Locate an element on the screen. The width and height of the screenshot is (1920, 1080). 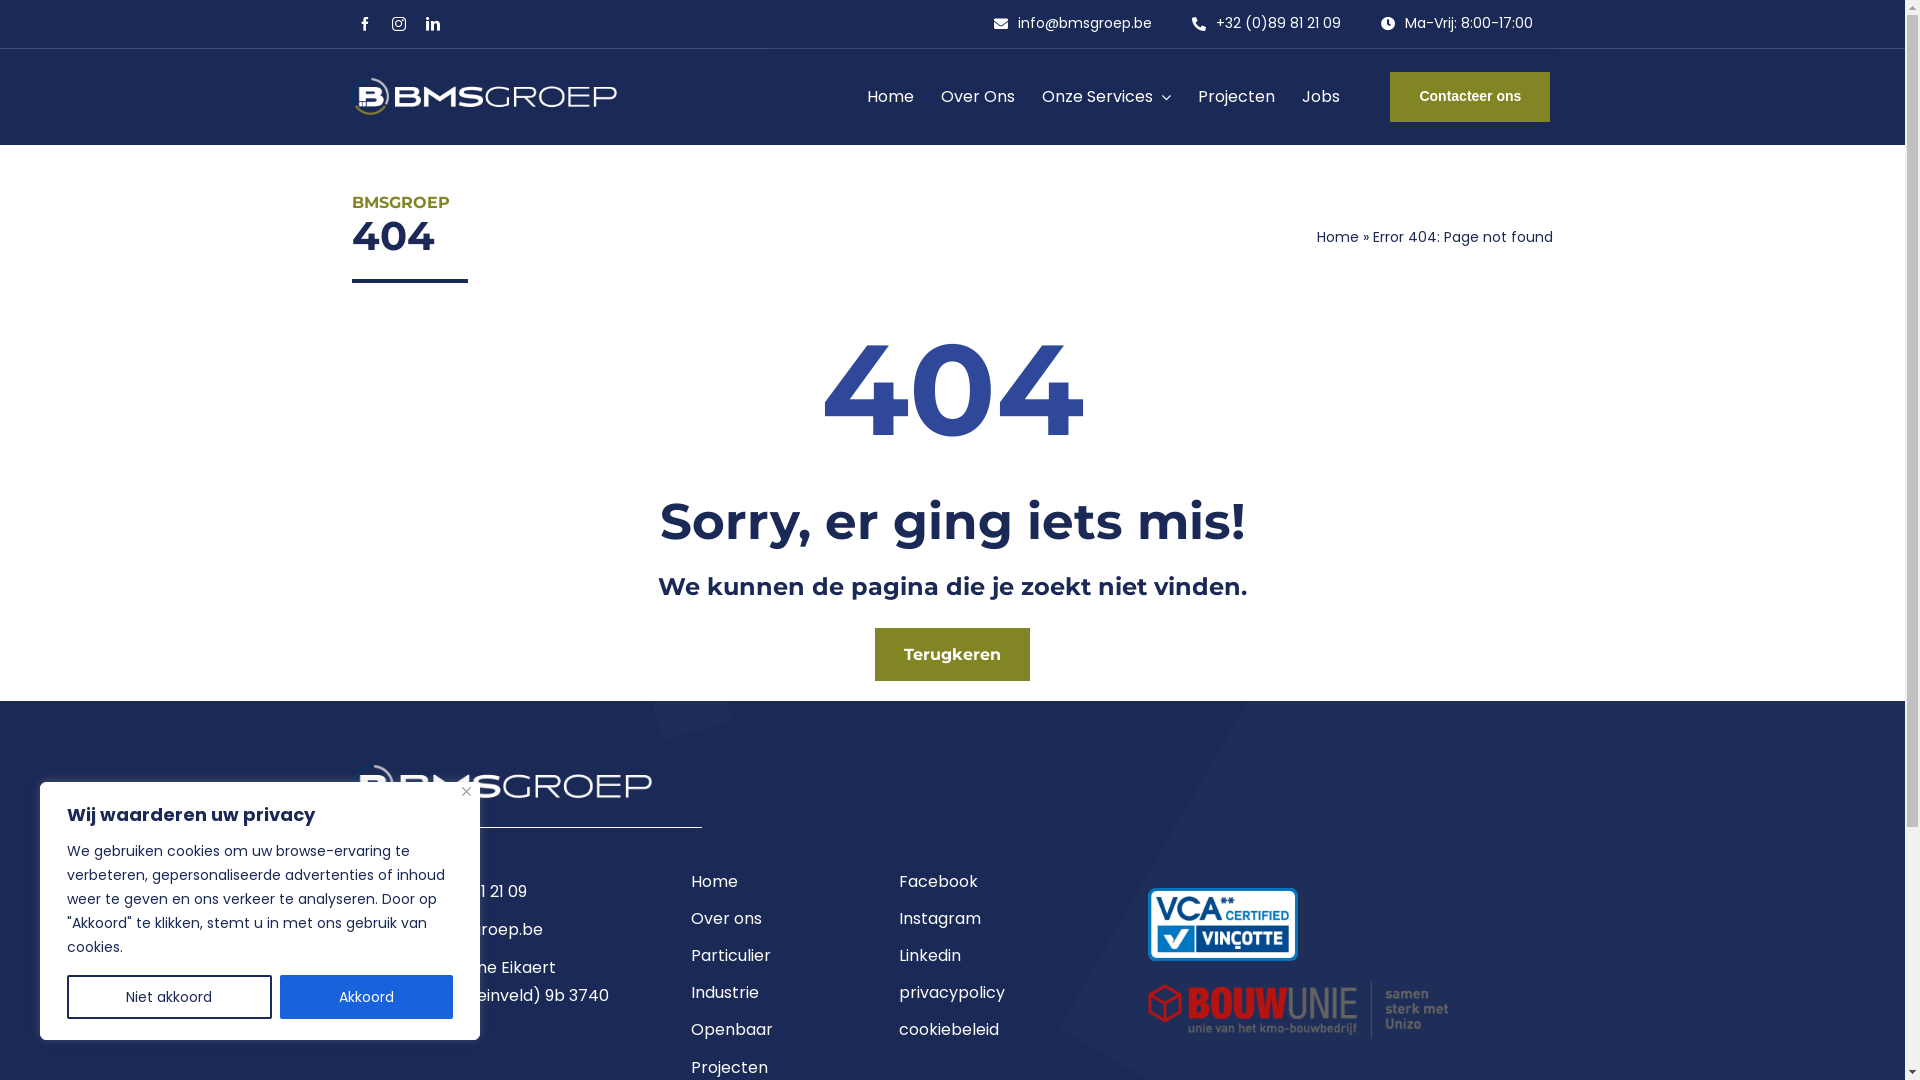
Industrie is located at coordinates (763, 998).